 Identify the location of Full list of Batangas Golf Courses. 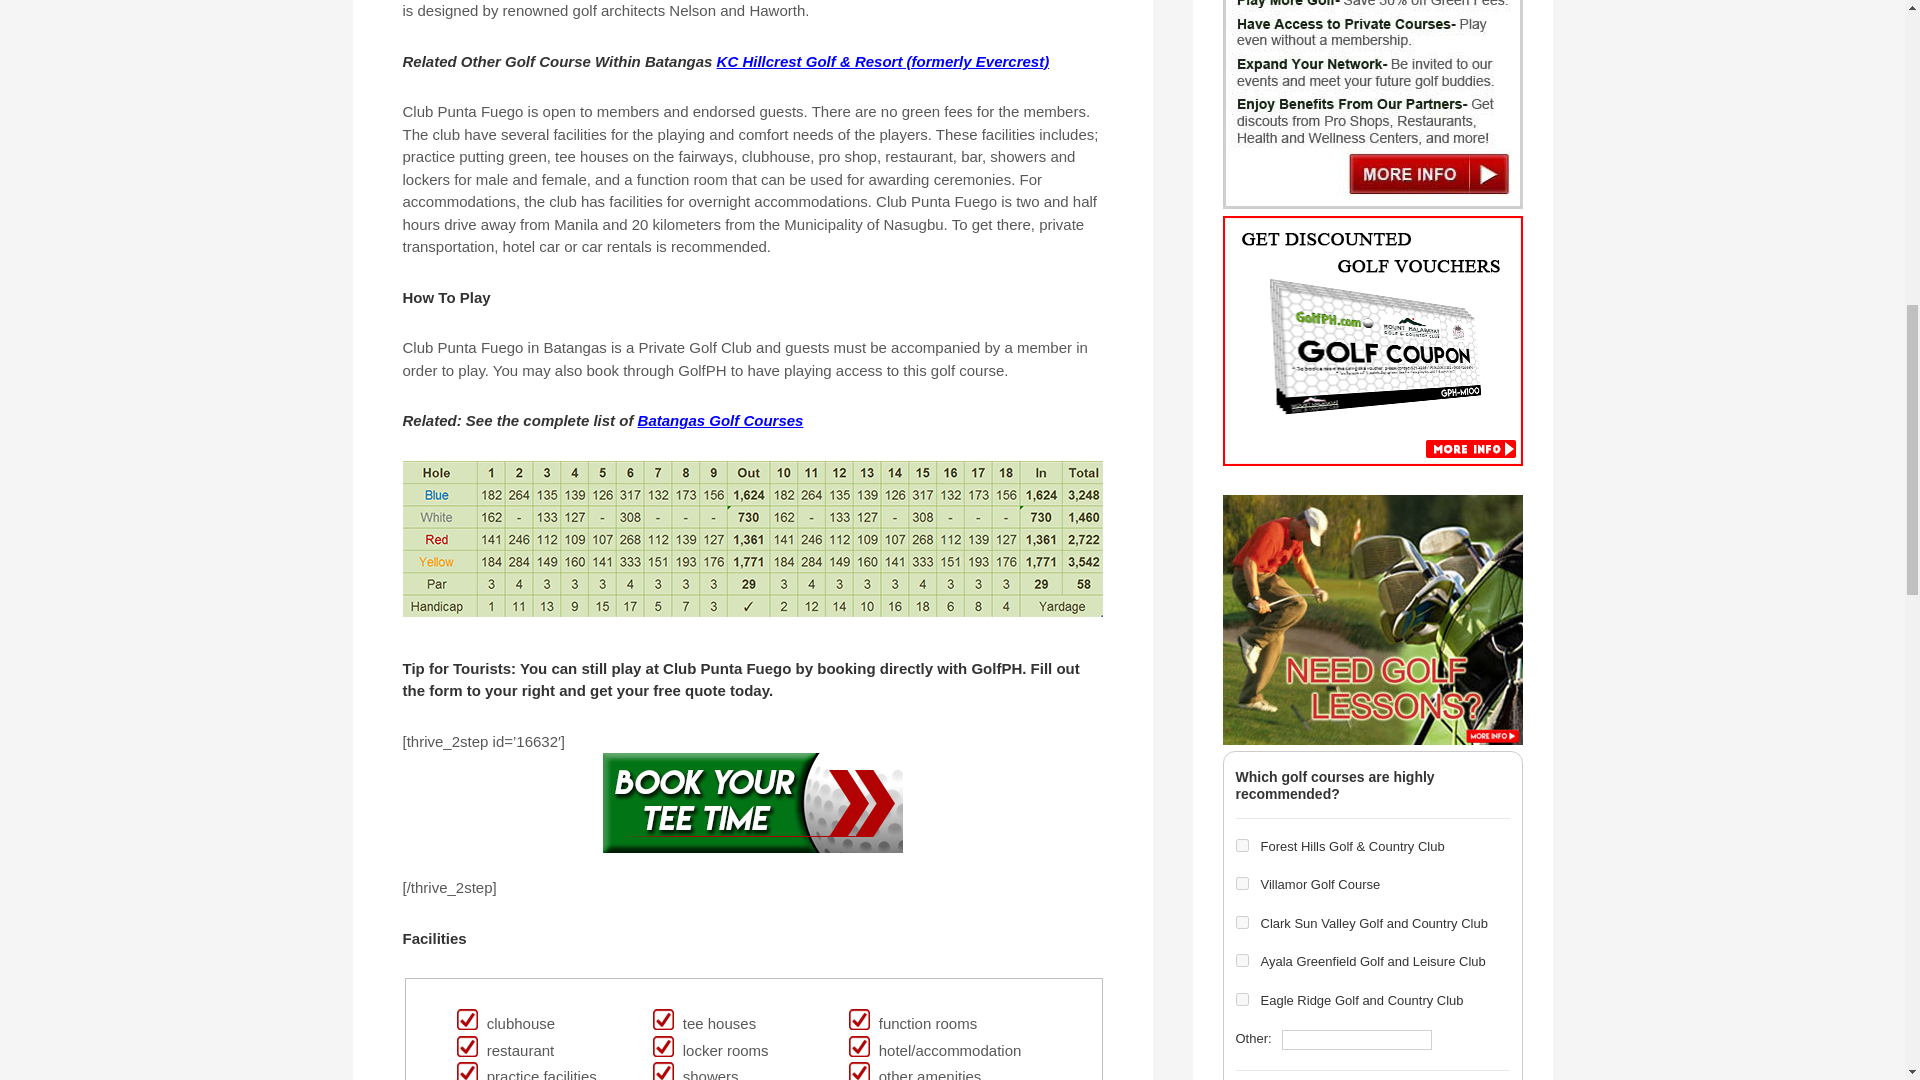
(720, 420).